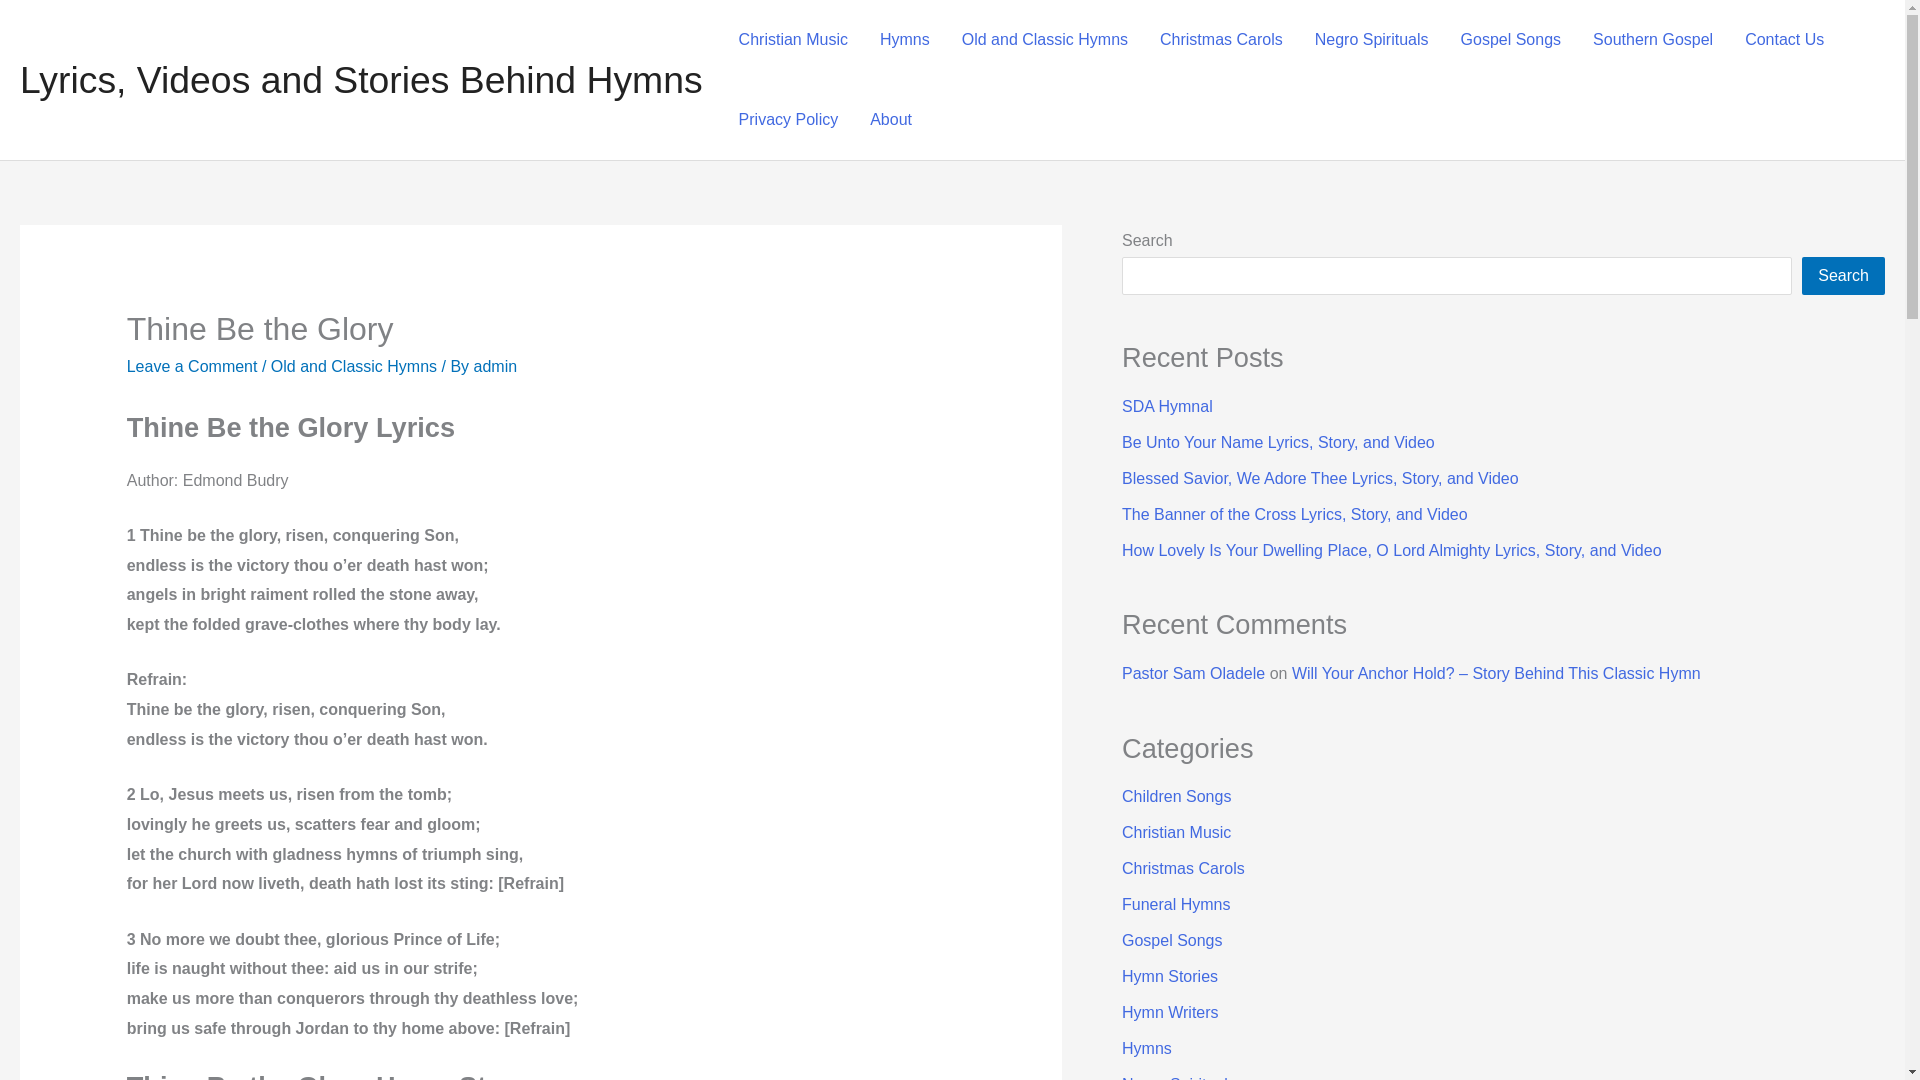 This screenshot has width=1920, height=1080. Describe the element at coordinates (905, 40) in the screenshot. I see `Hymns` at that location.